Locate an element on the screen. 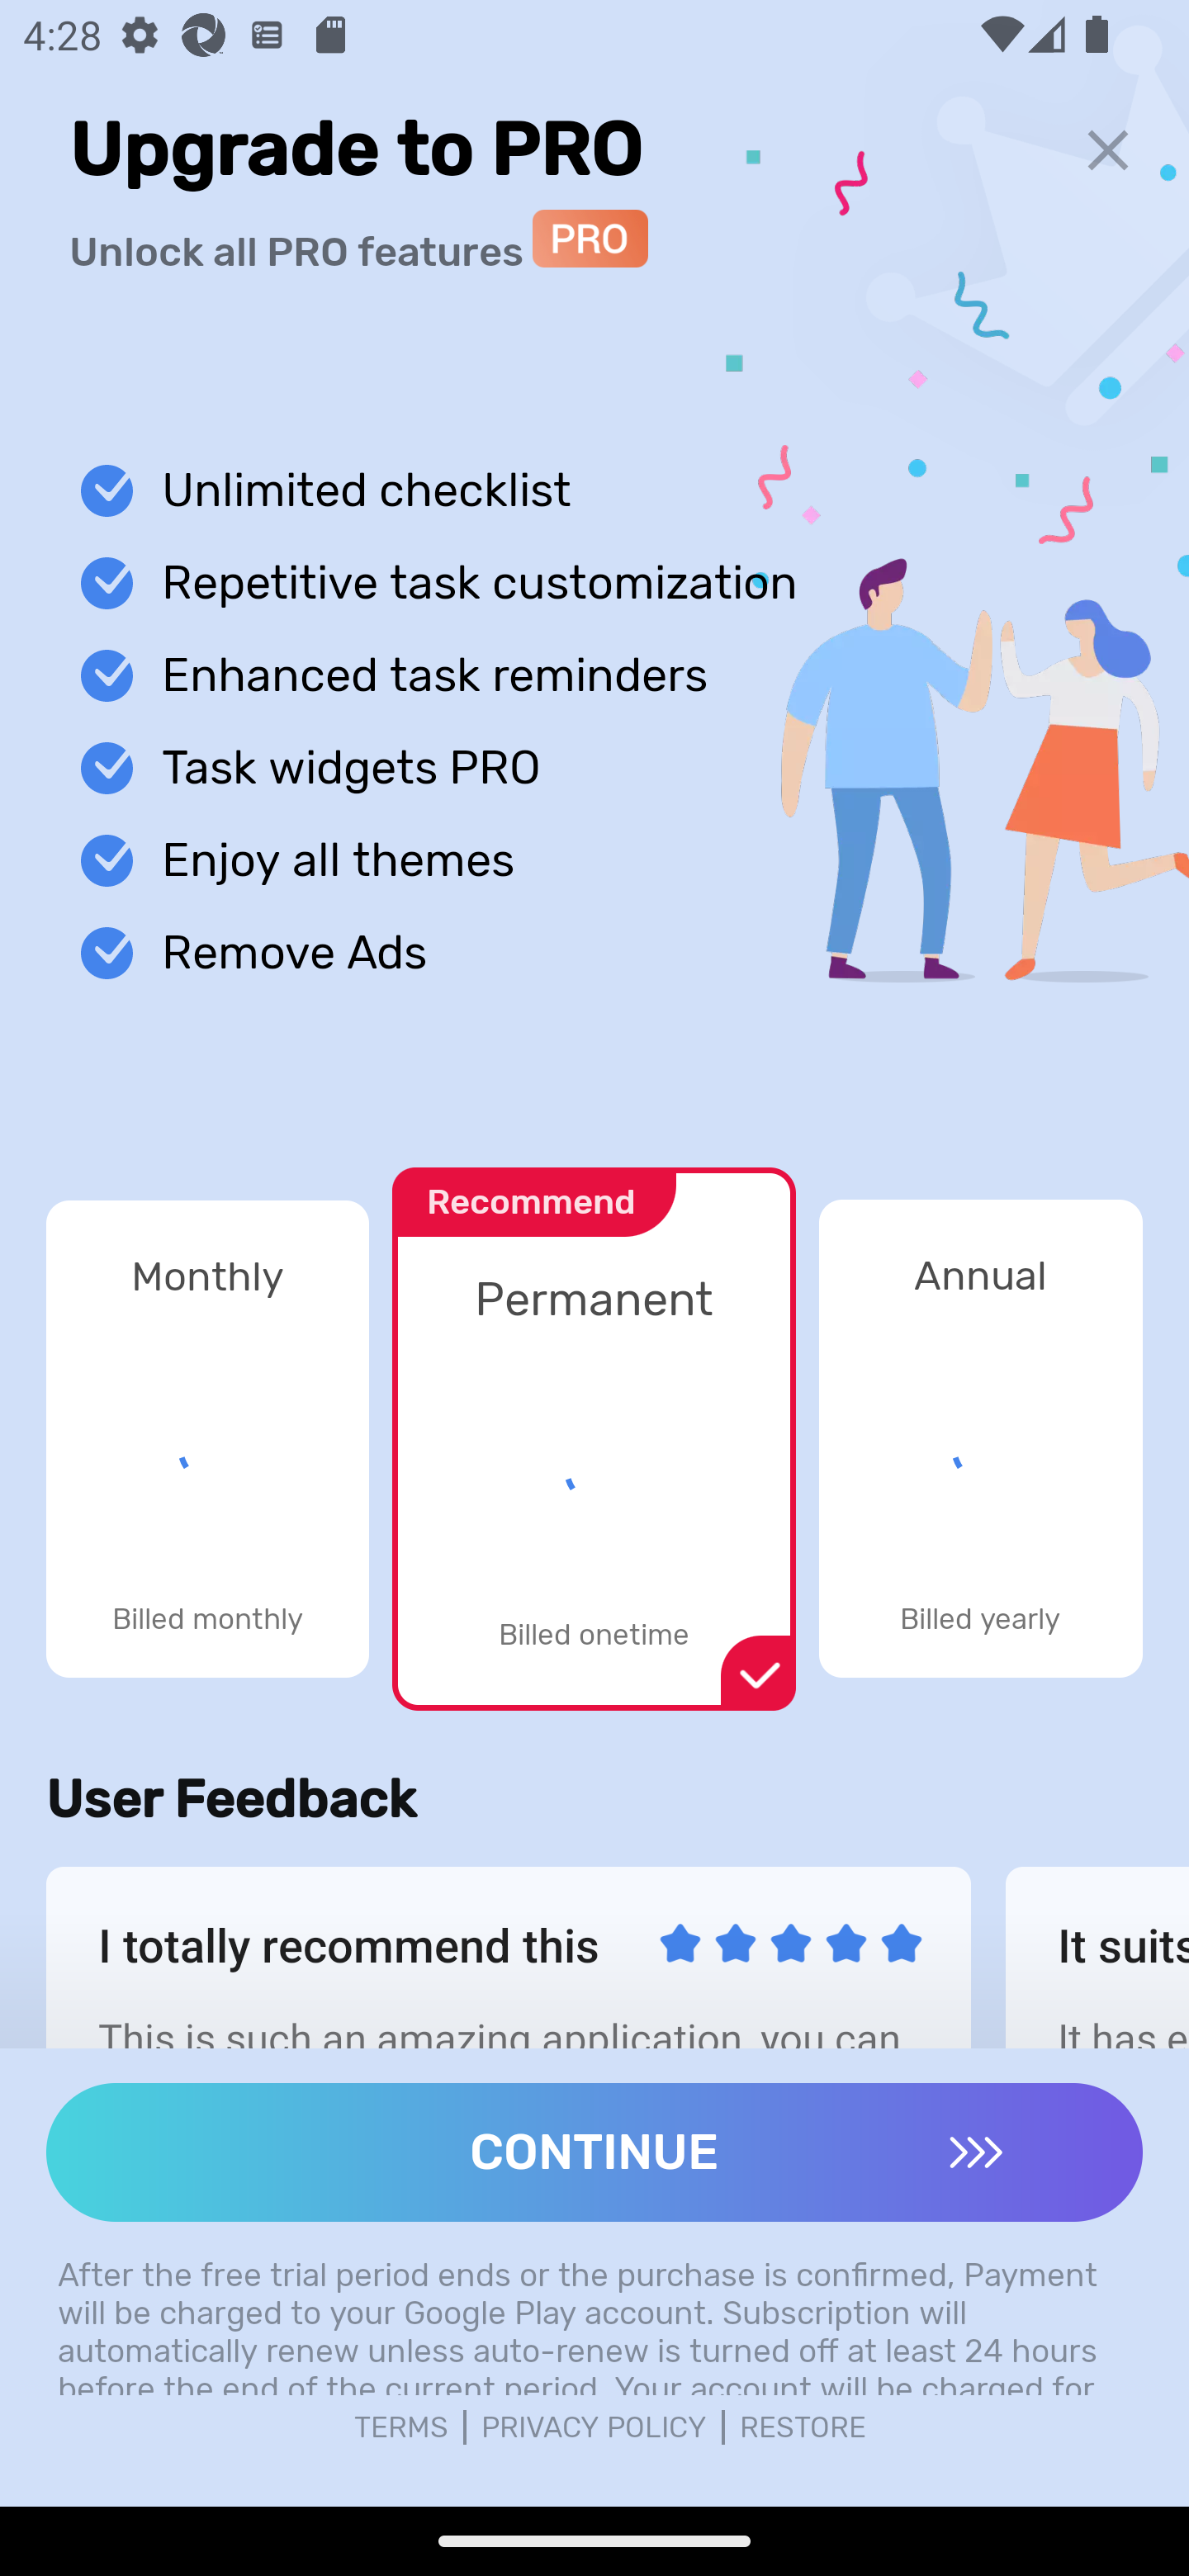 This screenshot has width=1189, height=2576. CONTINUE is located at coordinates (594, 2152).